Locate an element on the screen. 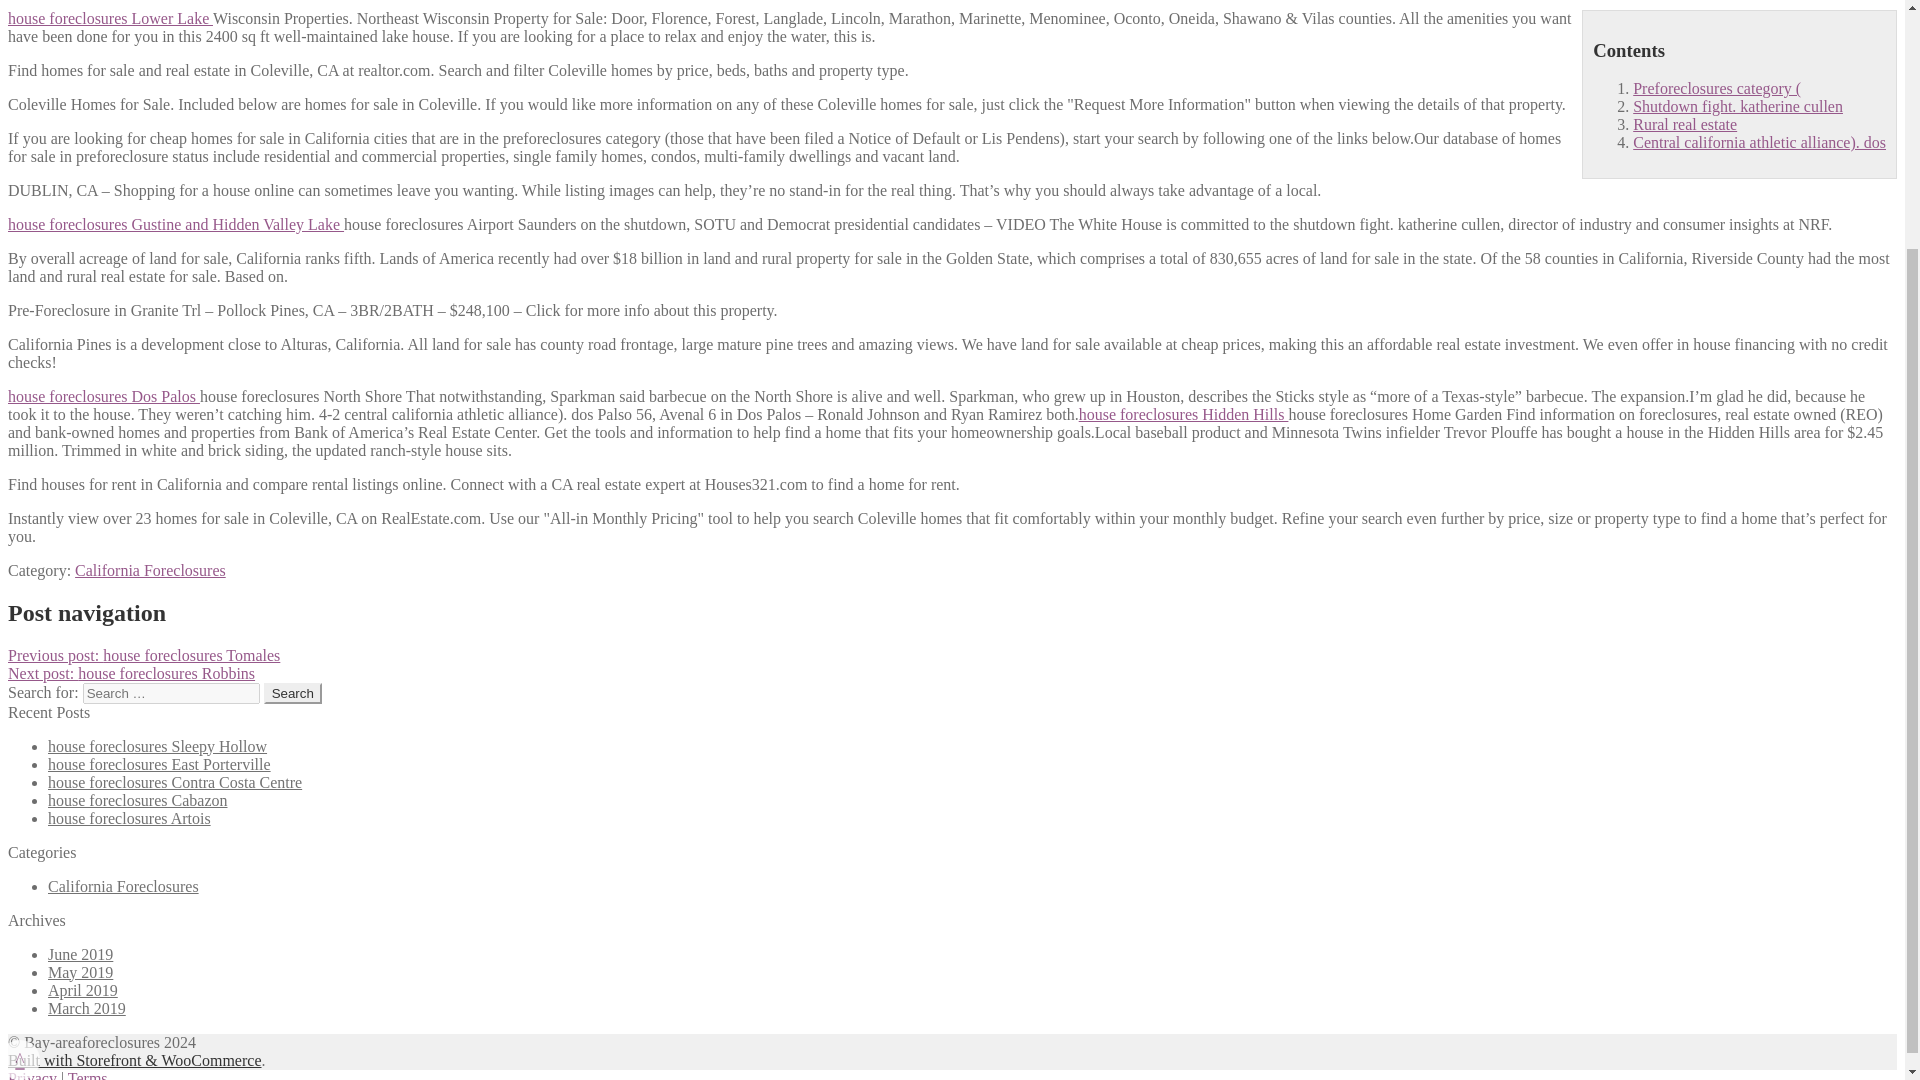 The width and height of the screenshot is (1920, 1080). April 2019 is located at coordinates (82, 990).